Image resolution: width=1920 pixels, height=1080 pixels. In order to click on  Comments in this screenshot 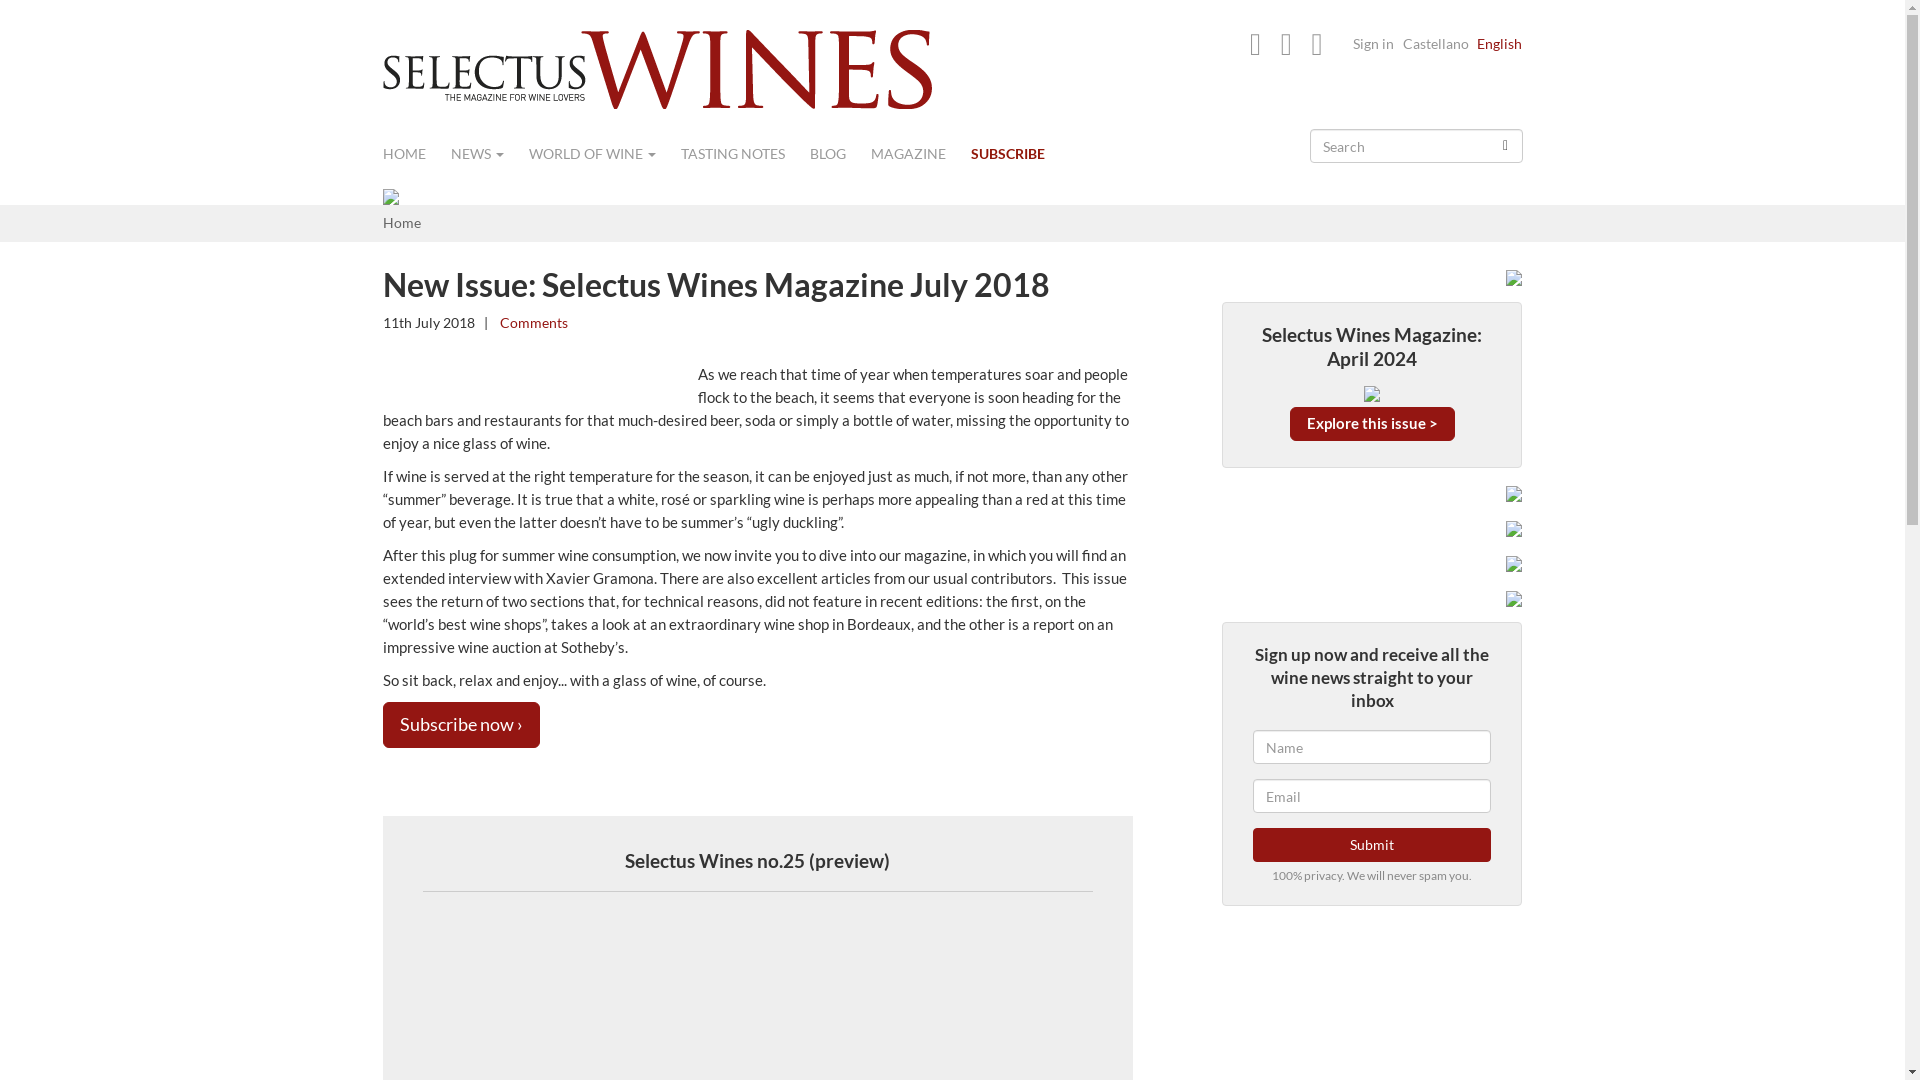, I will do `click(530, 322)`.